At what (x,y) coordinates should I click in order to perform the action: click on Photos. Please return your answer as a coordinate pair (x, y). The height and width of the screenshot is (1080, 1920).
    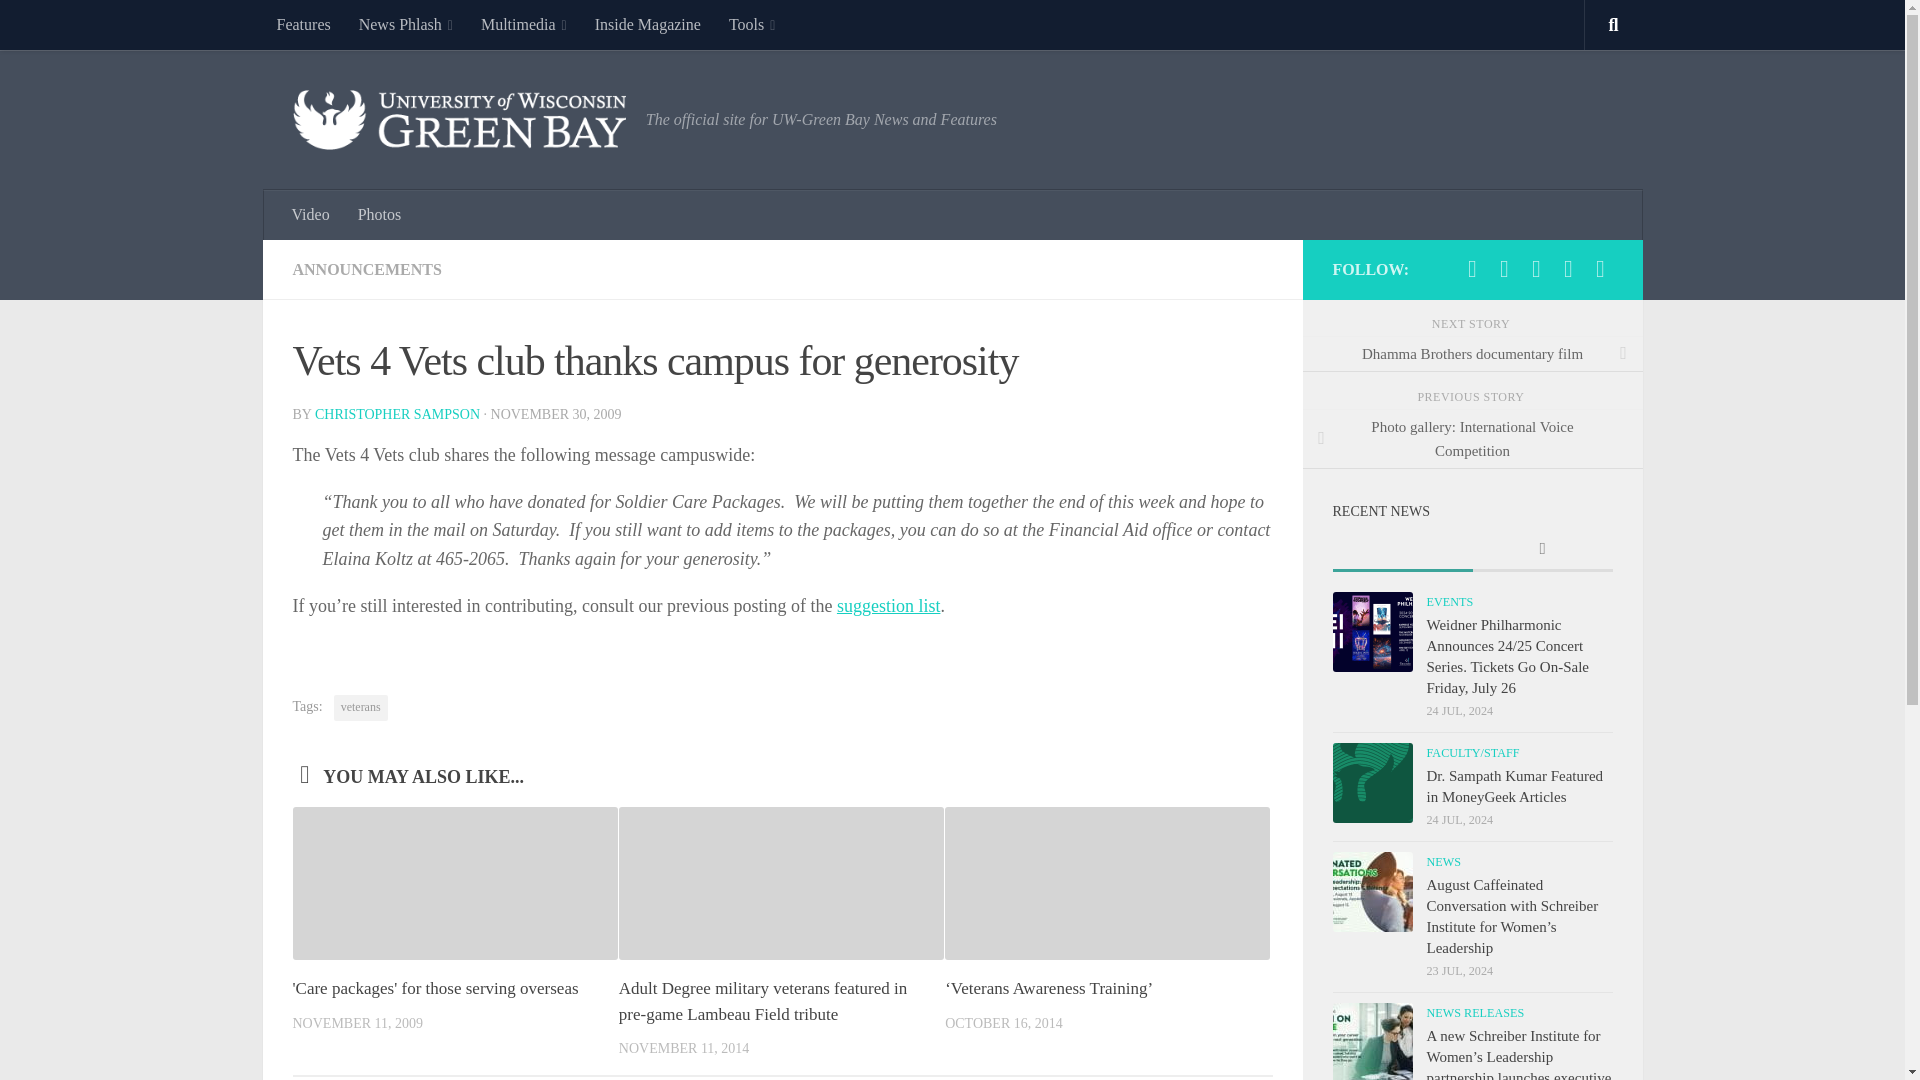
    Looking at the image, I should click on (380, 214).